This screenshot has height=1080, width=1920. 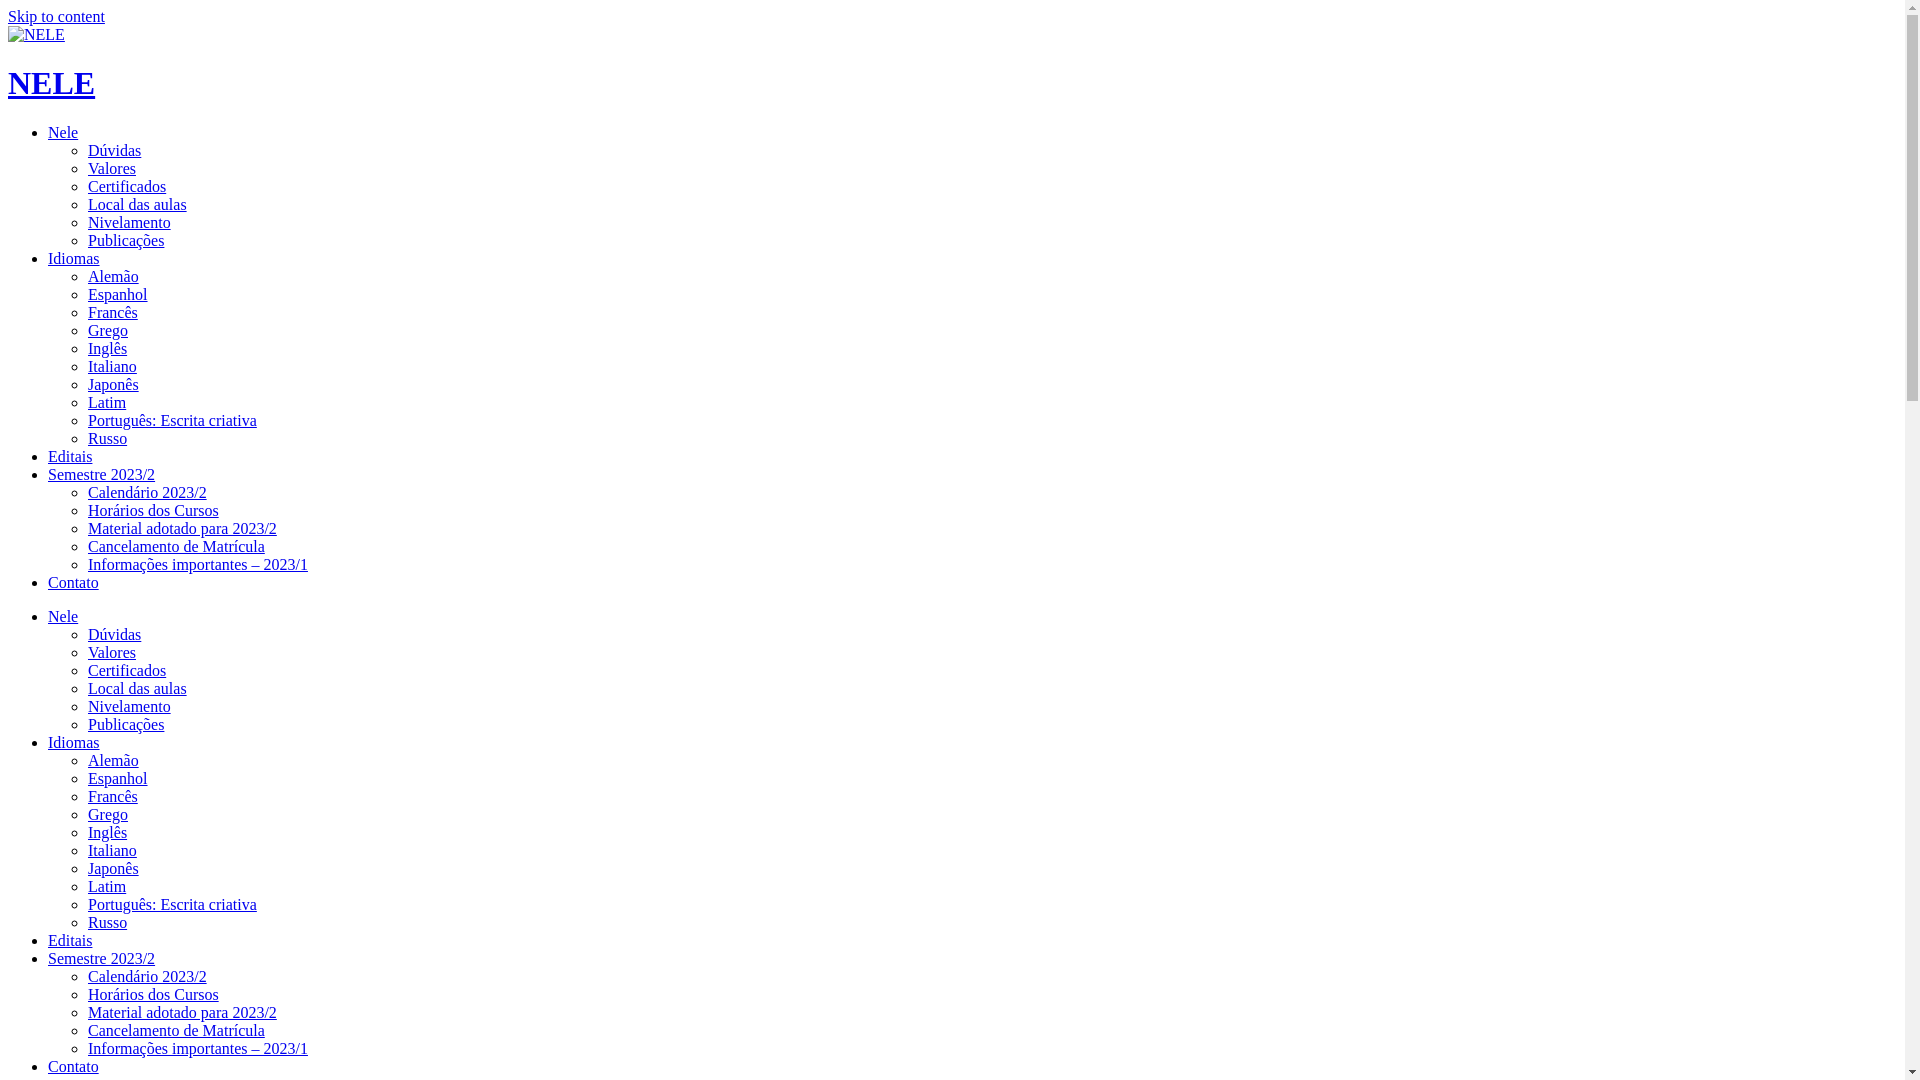 What do you see at coordinates (74, 582) in the screenshot?
I see `Contato` at bounding box center [74, 582].